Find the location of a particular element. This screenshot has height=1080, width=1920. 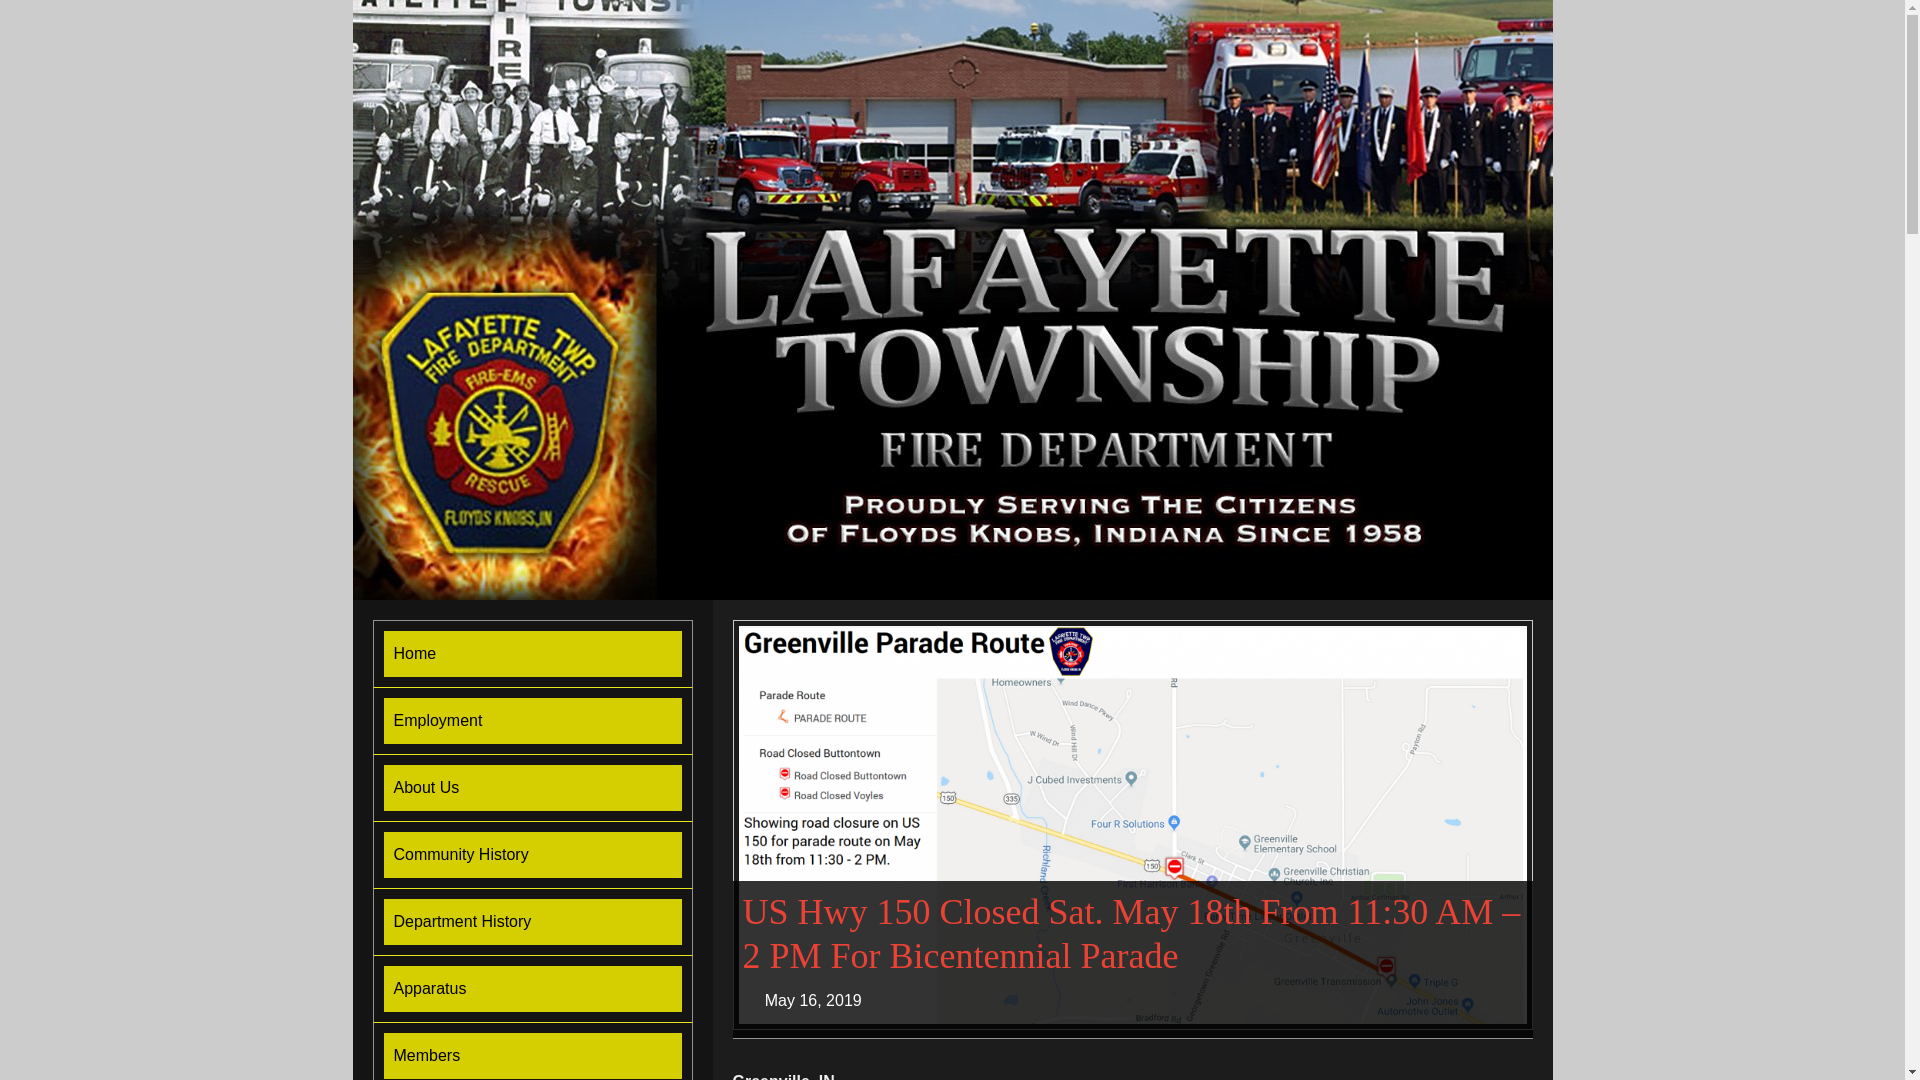

Department History is located at coordinates (532, 922).